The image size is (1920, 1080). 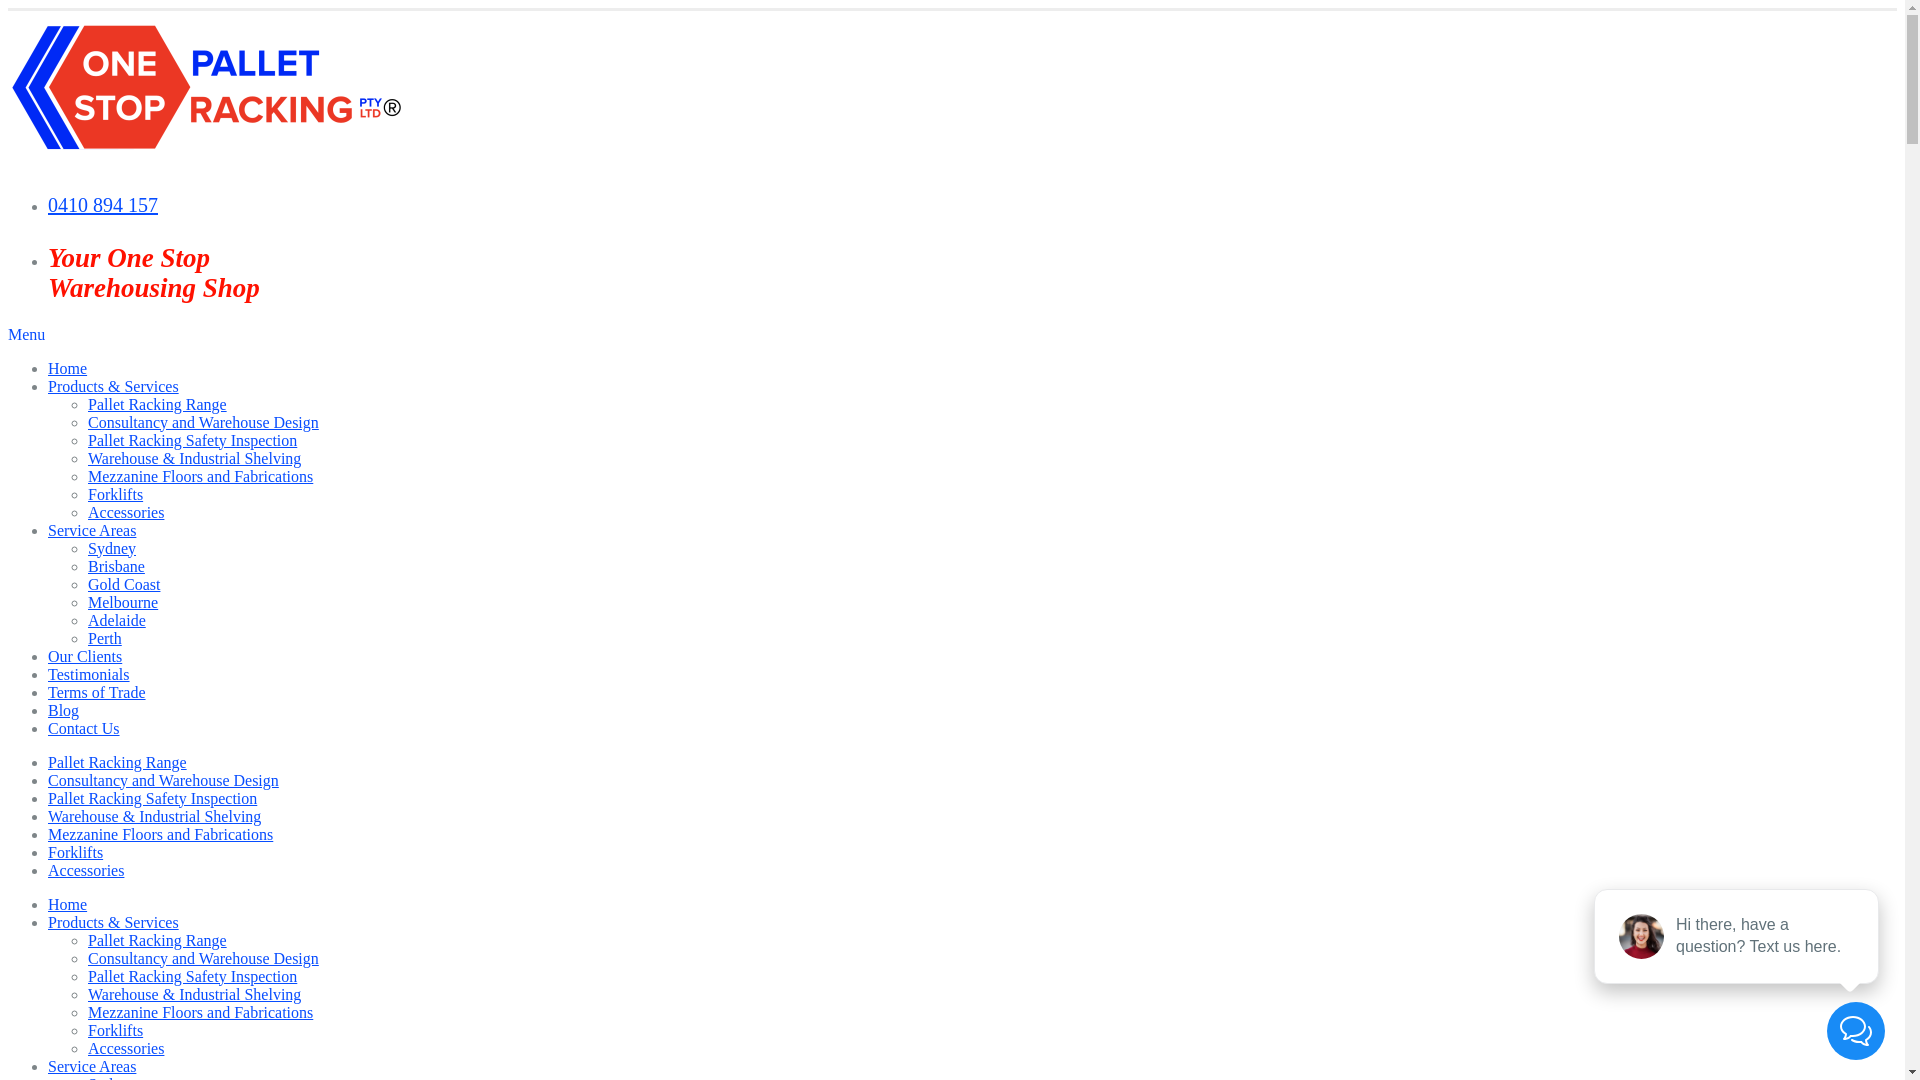 What do you see at coordinates (204, 958) in the screenshot?
I see `Consultancy and Warehouse Design` at bounding box center [204, 958].